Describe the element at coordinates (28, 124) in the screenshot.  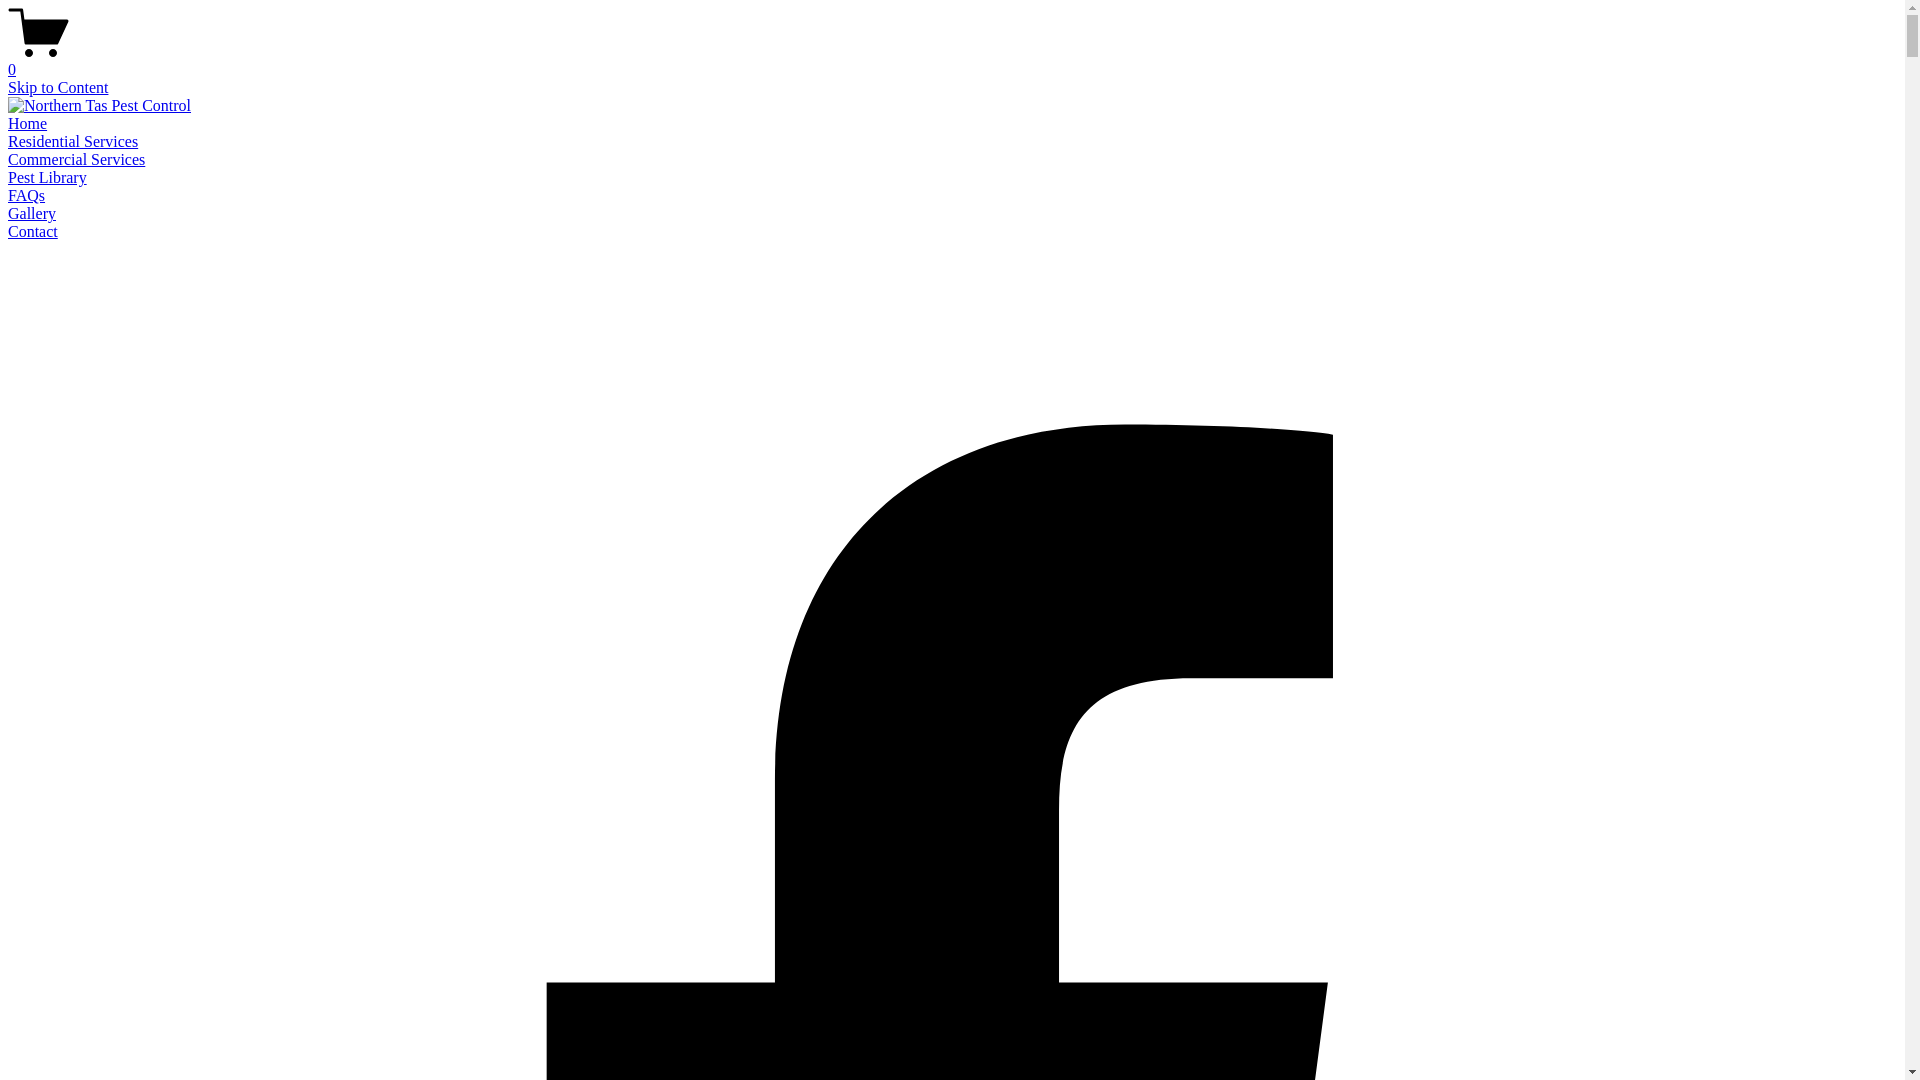
I see `Home` at that location.